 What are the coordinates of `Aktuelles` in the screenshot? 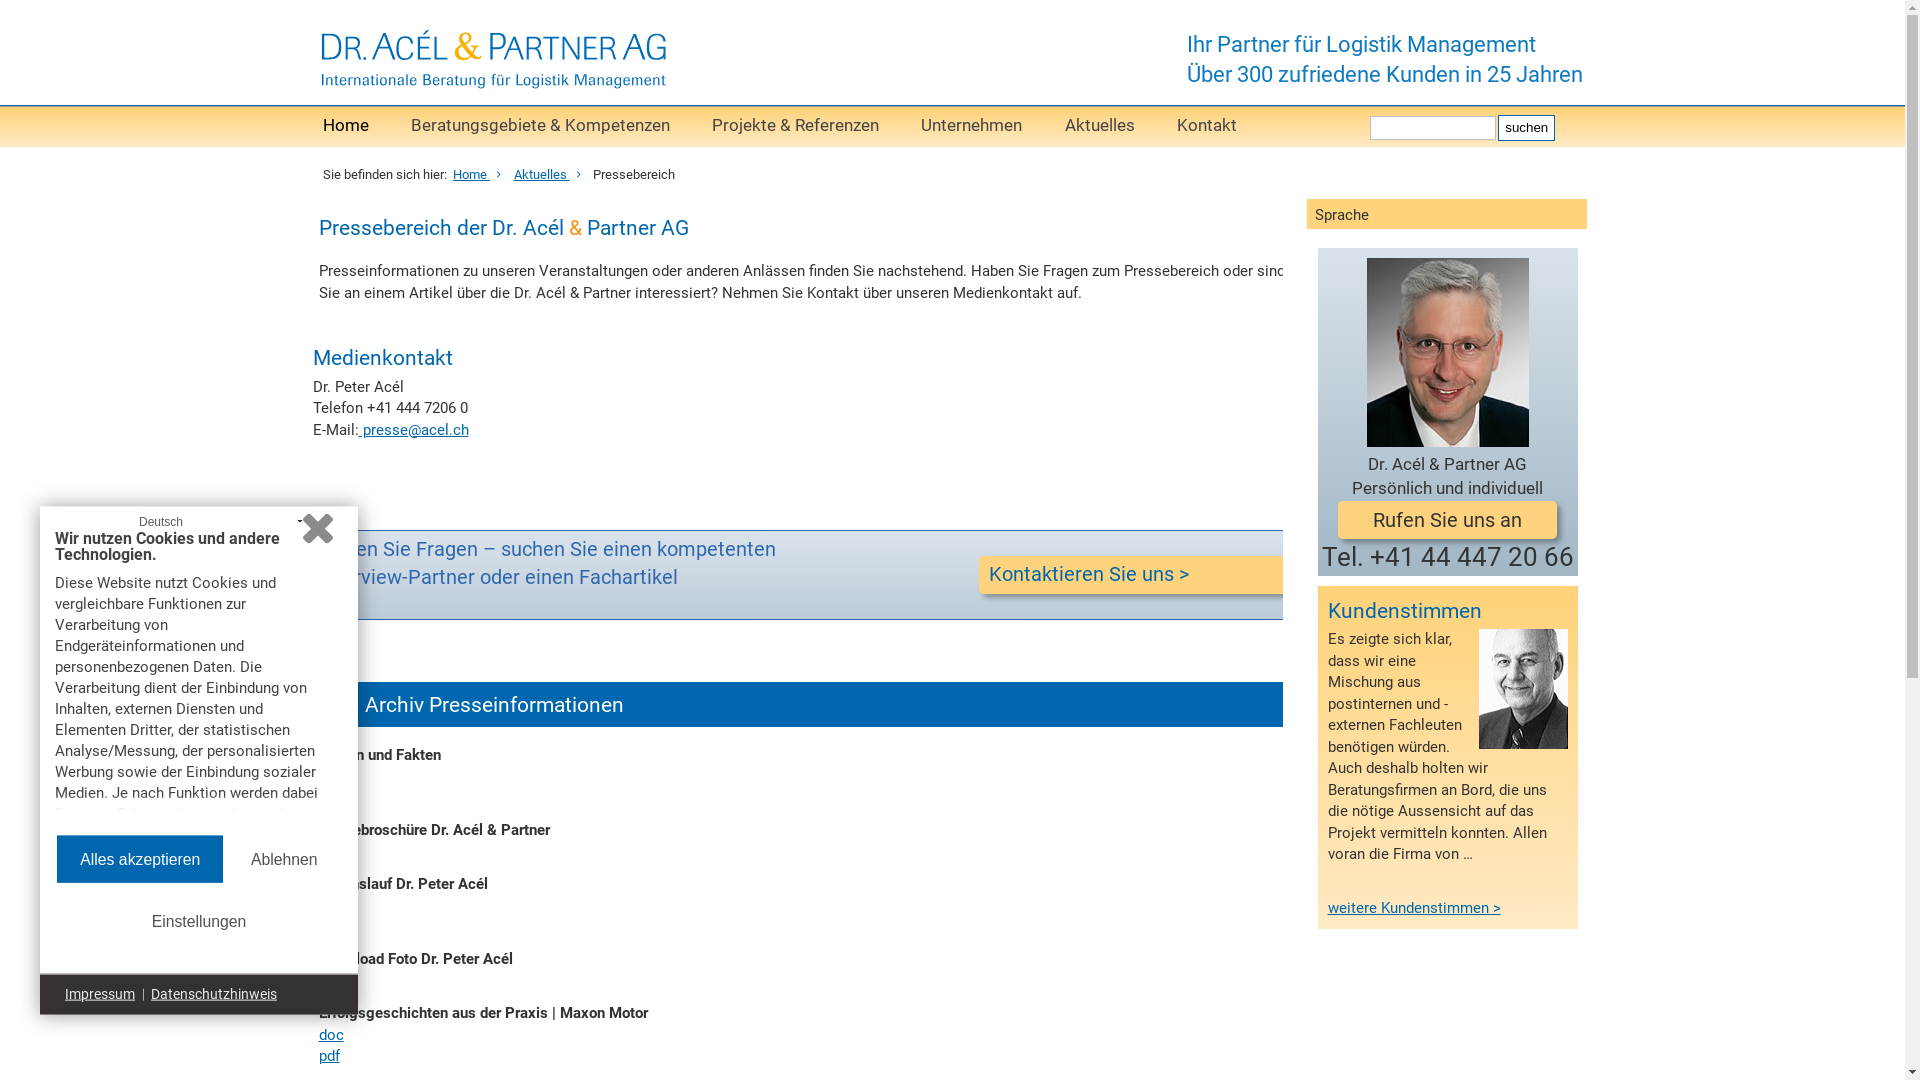 It's located at (551, 174).